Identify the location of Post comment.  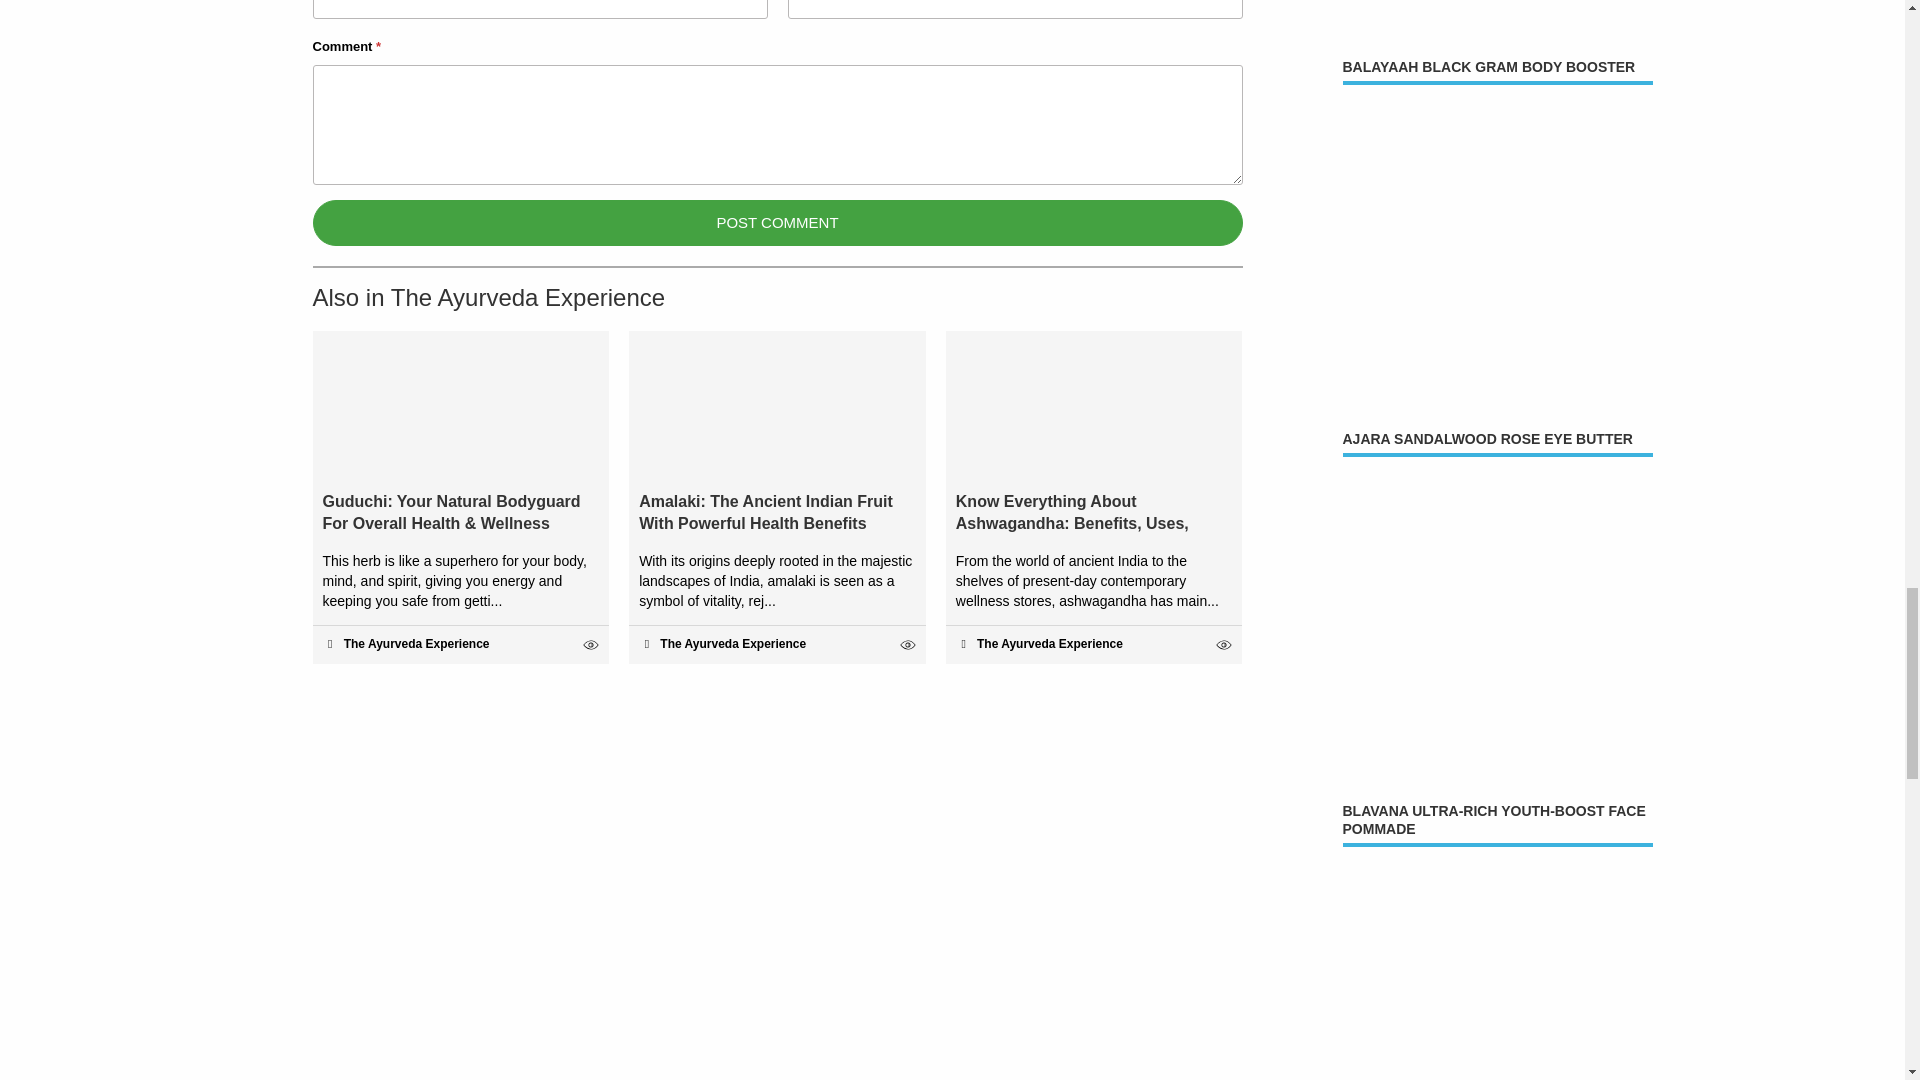
(776, 222).